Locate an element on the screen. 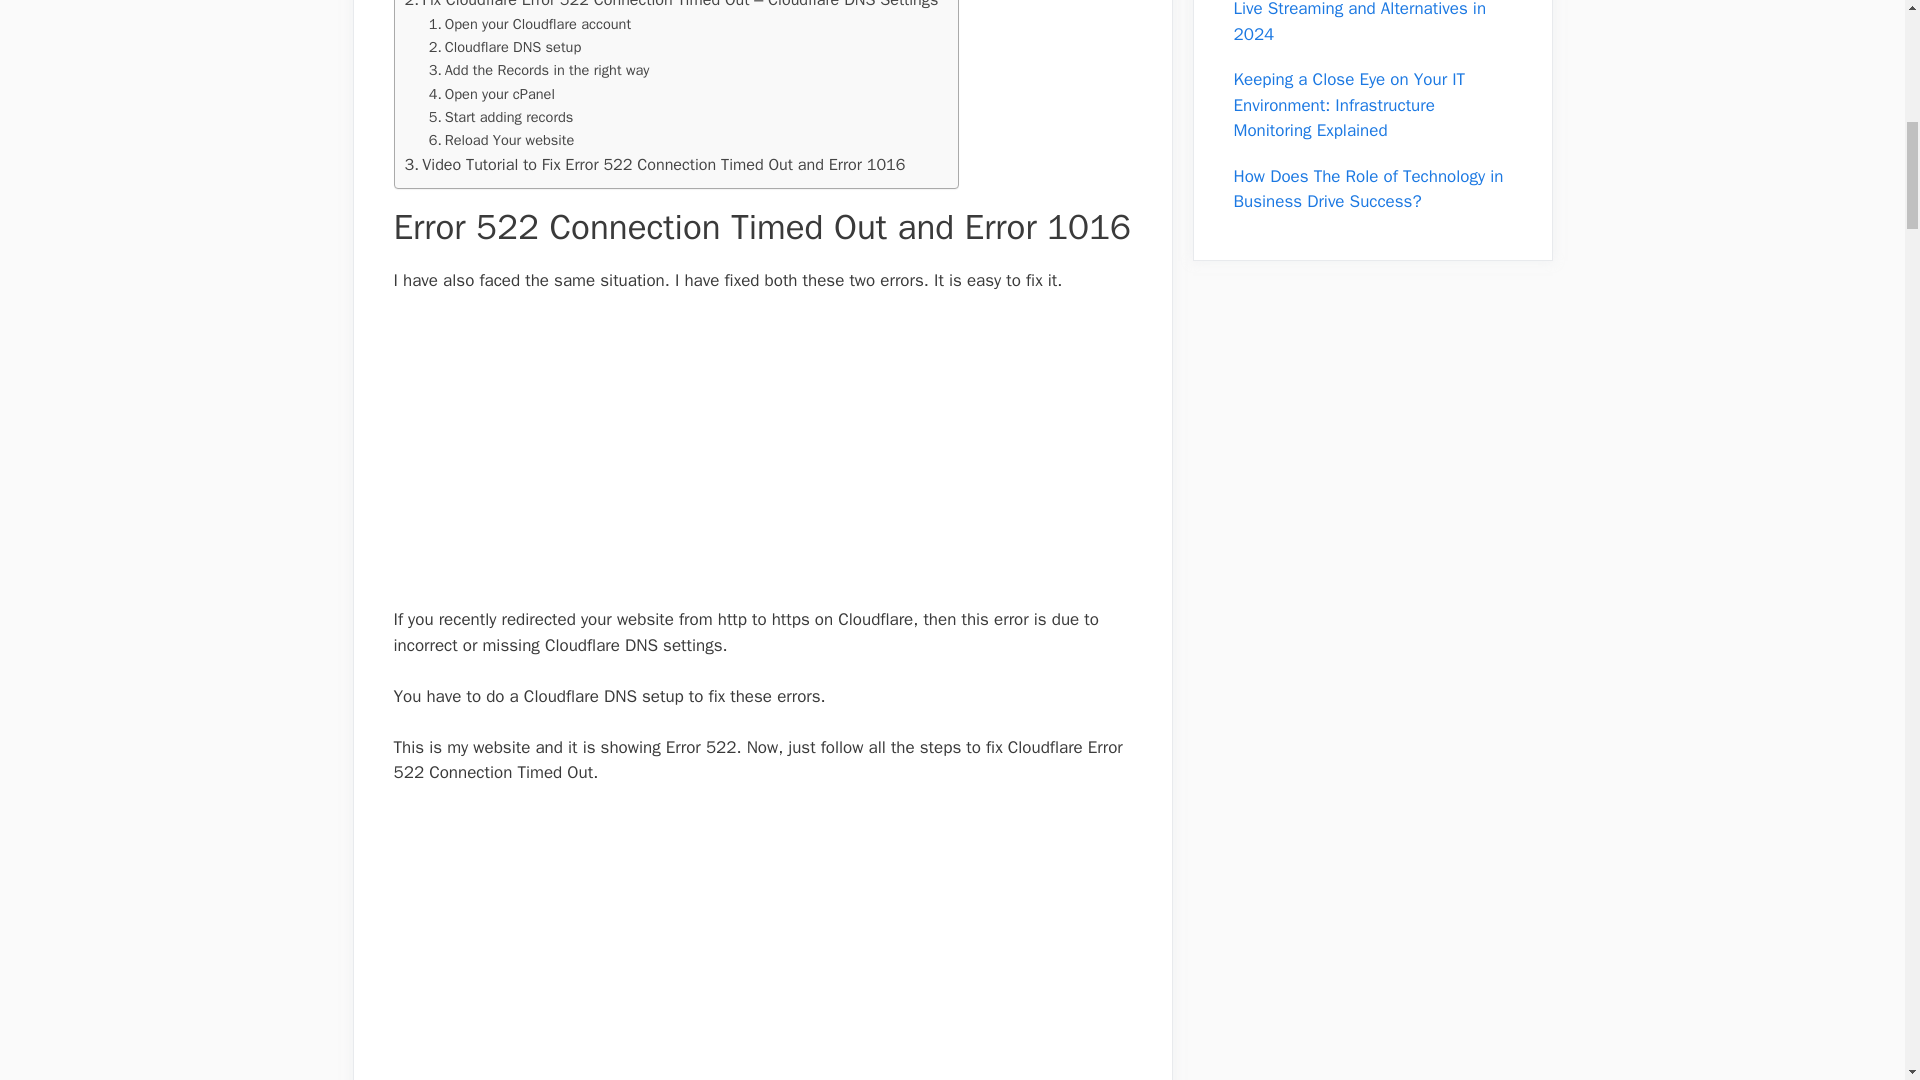  Open your cPanel is located at coordinates (491, 94).